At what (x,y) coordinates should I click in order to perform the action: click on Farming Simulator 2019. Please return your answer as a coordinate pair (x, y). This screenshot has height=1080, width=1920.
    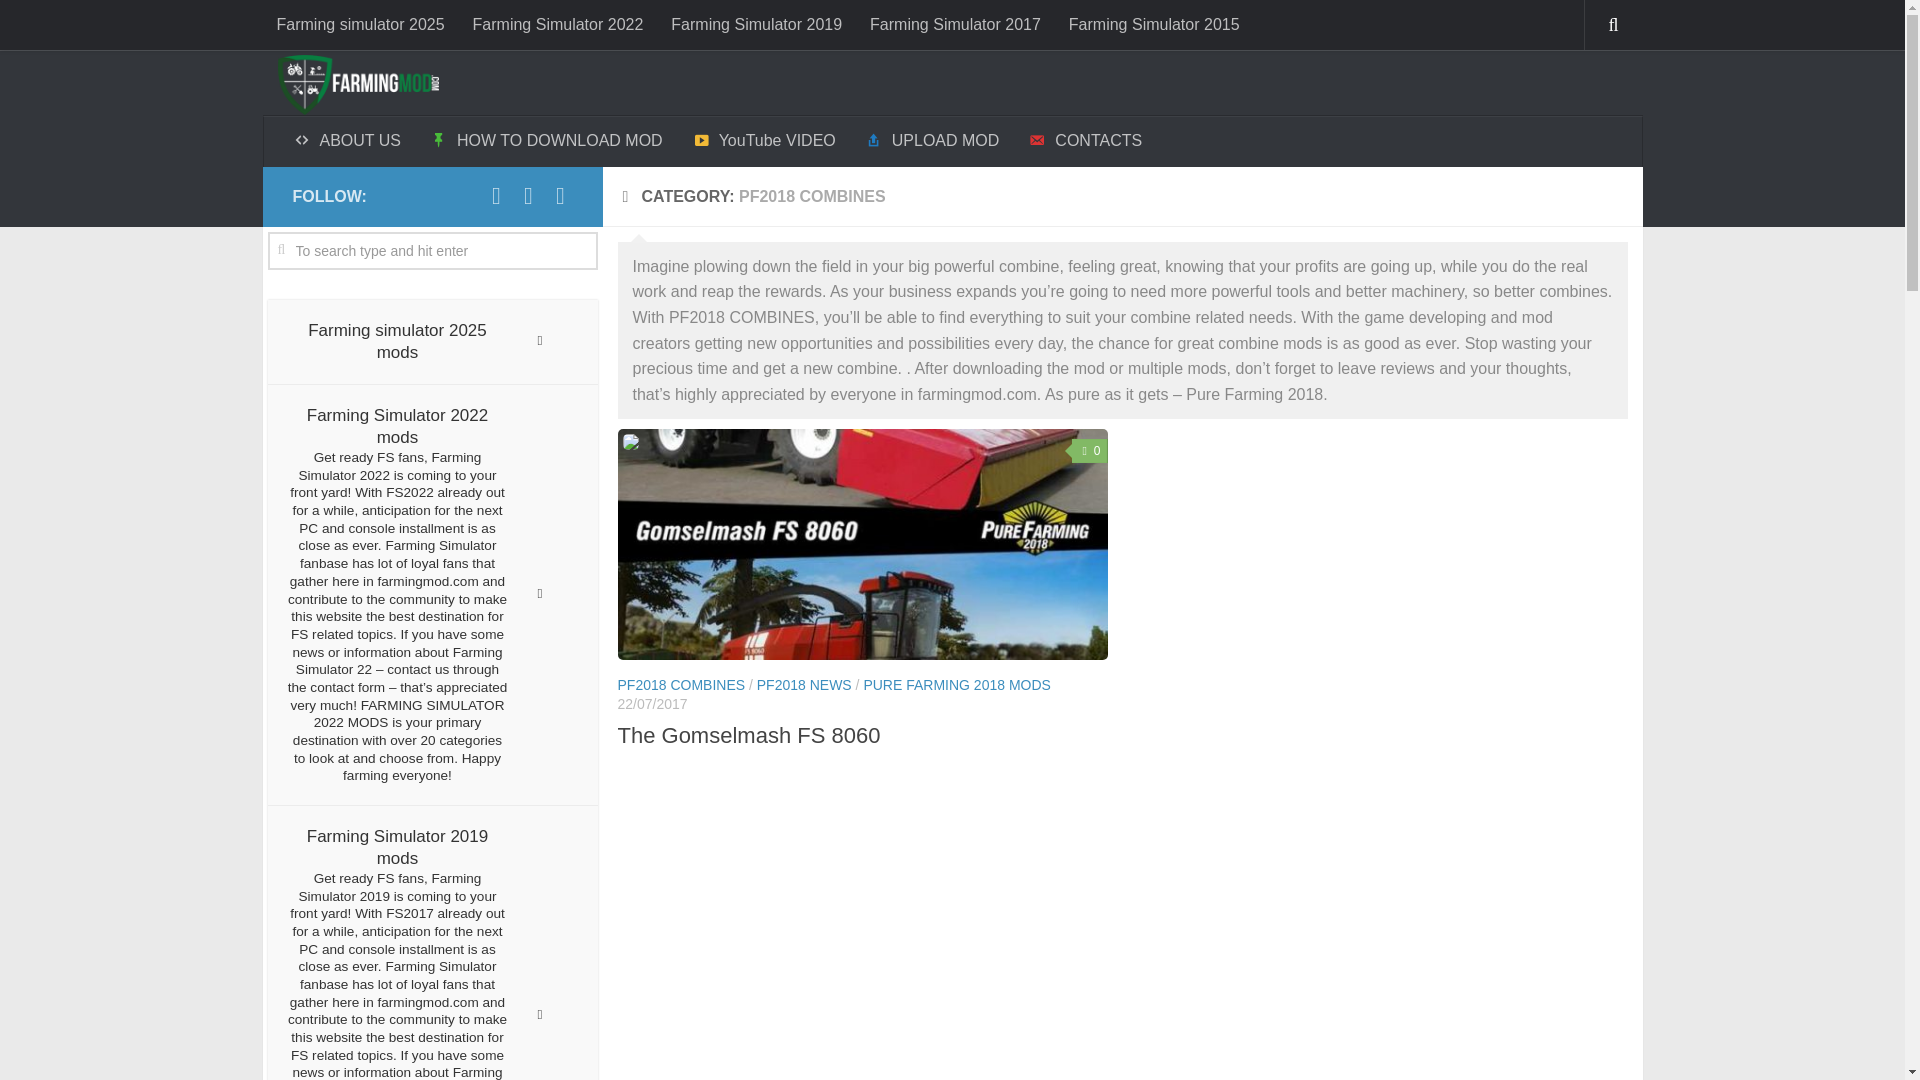
    Looking at the image, I should click on (756, 24).